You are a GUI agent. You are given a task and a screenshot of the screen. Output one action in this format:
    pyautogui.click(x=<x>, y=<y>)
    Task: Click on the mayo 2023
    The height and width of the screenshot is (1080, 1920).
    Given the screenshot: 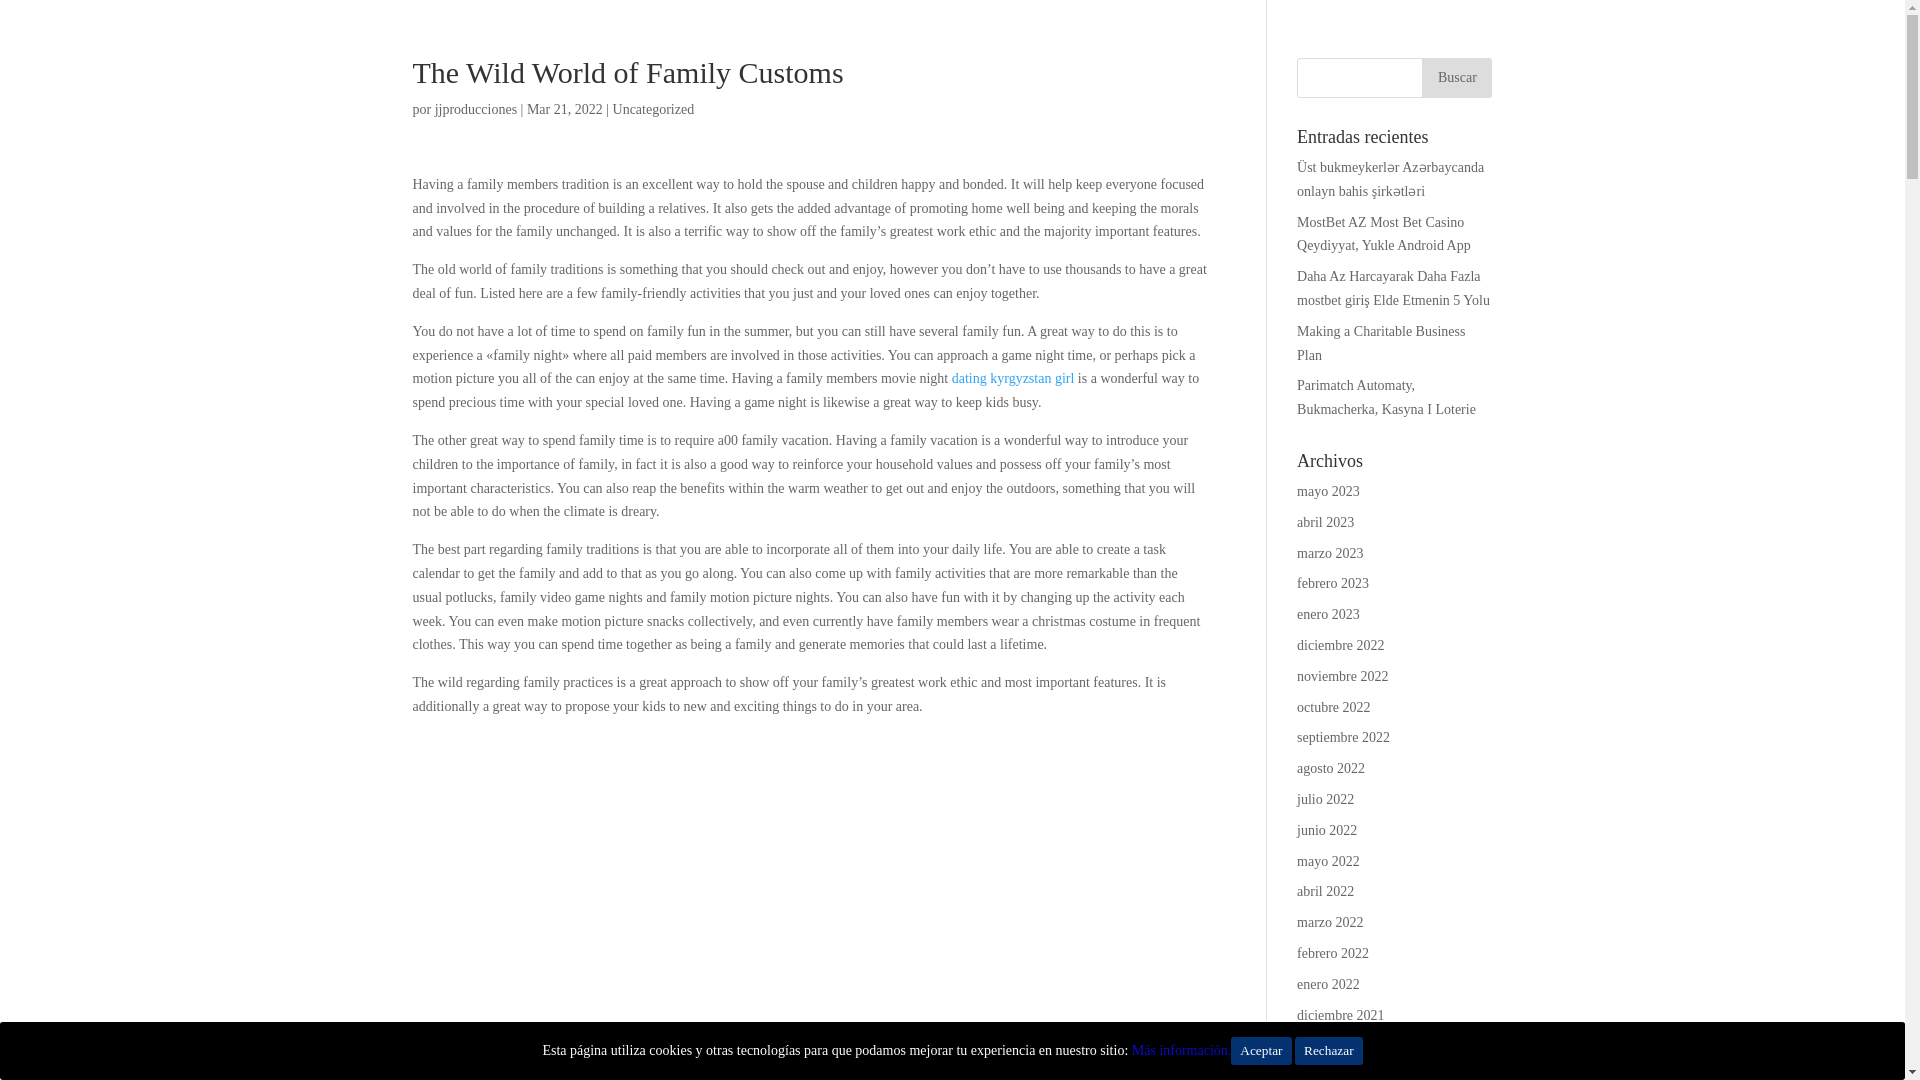 What is the action you would take?
    pyautogui.click(x=1328, y=490)
    